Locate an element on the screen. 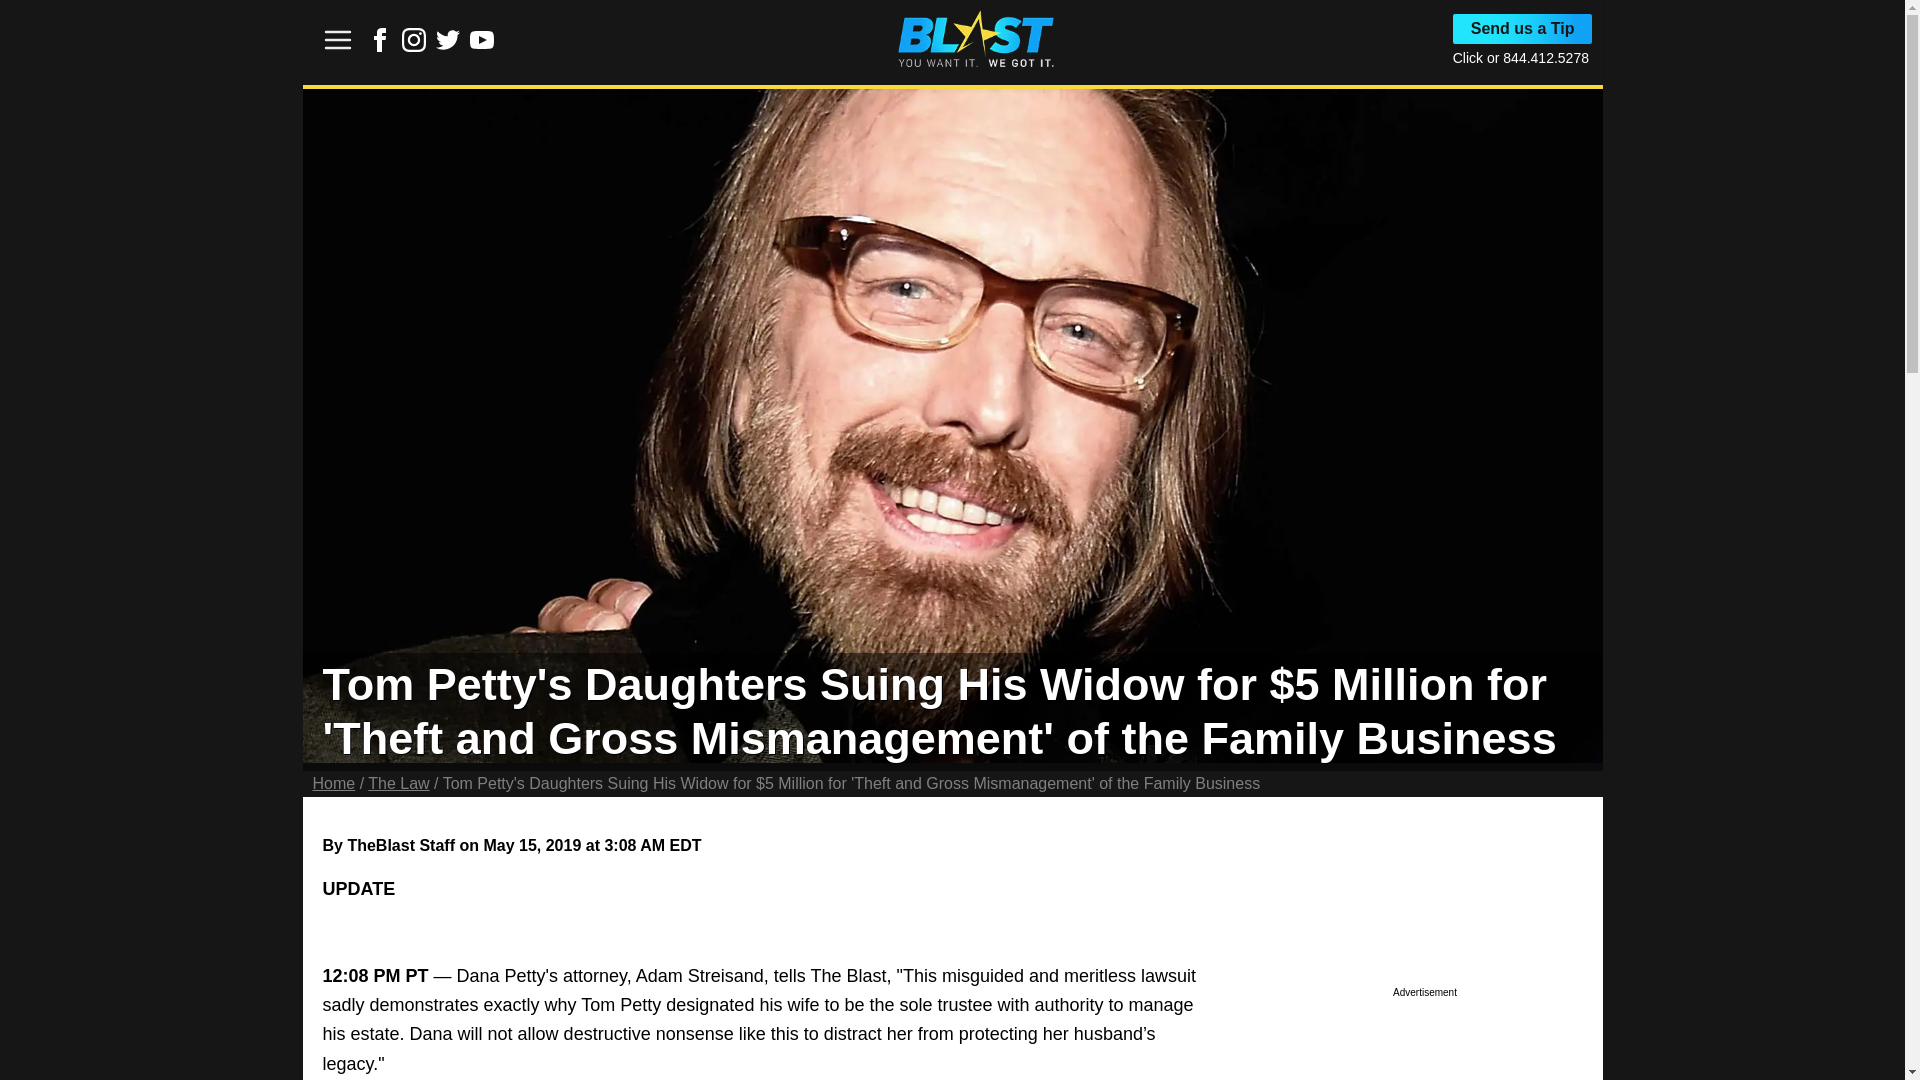 The image size is (1920, 1080). Link to Facebook is located at coordinates (380, 46).